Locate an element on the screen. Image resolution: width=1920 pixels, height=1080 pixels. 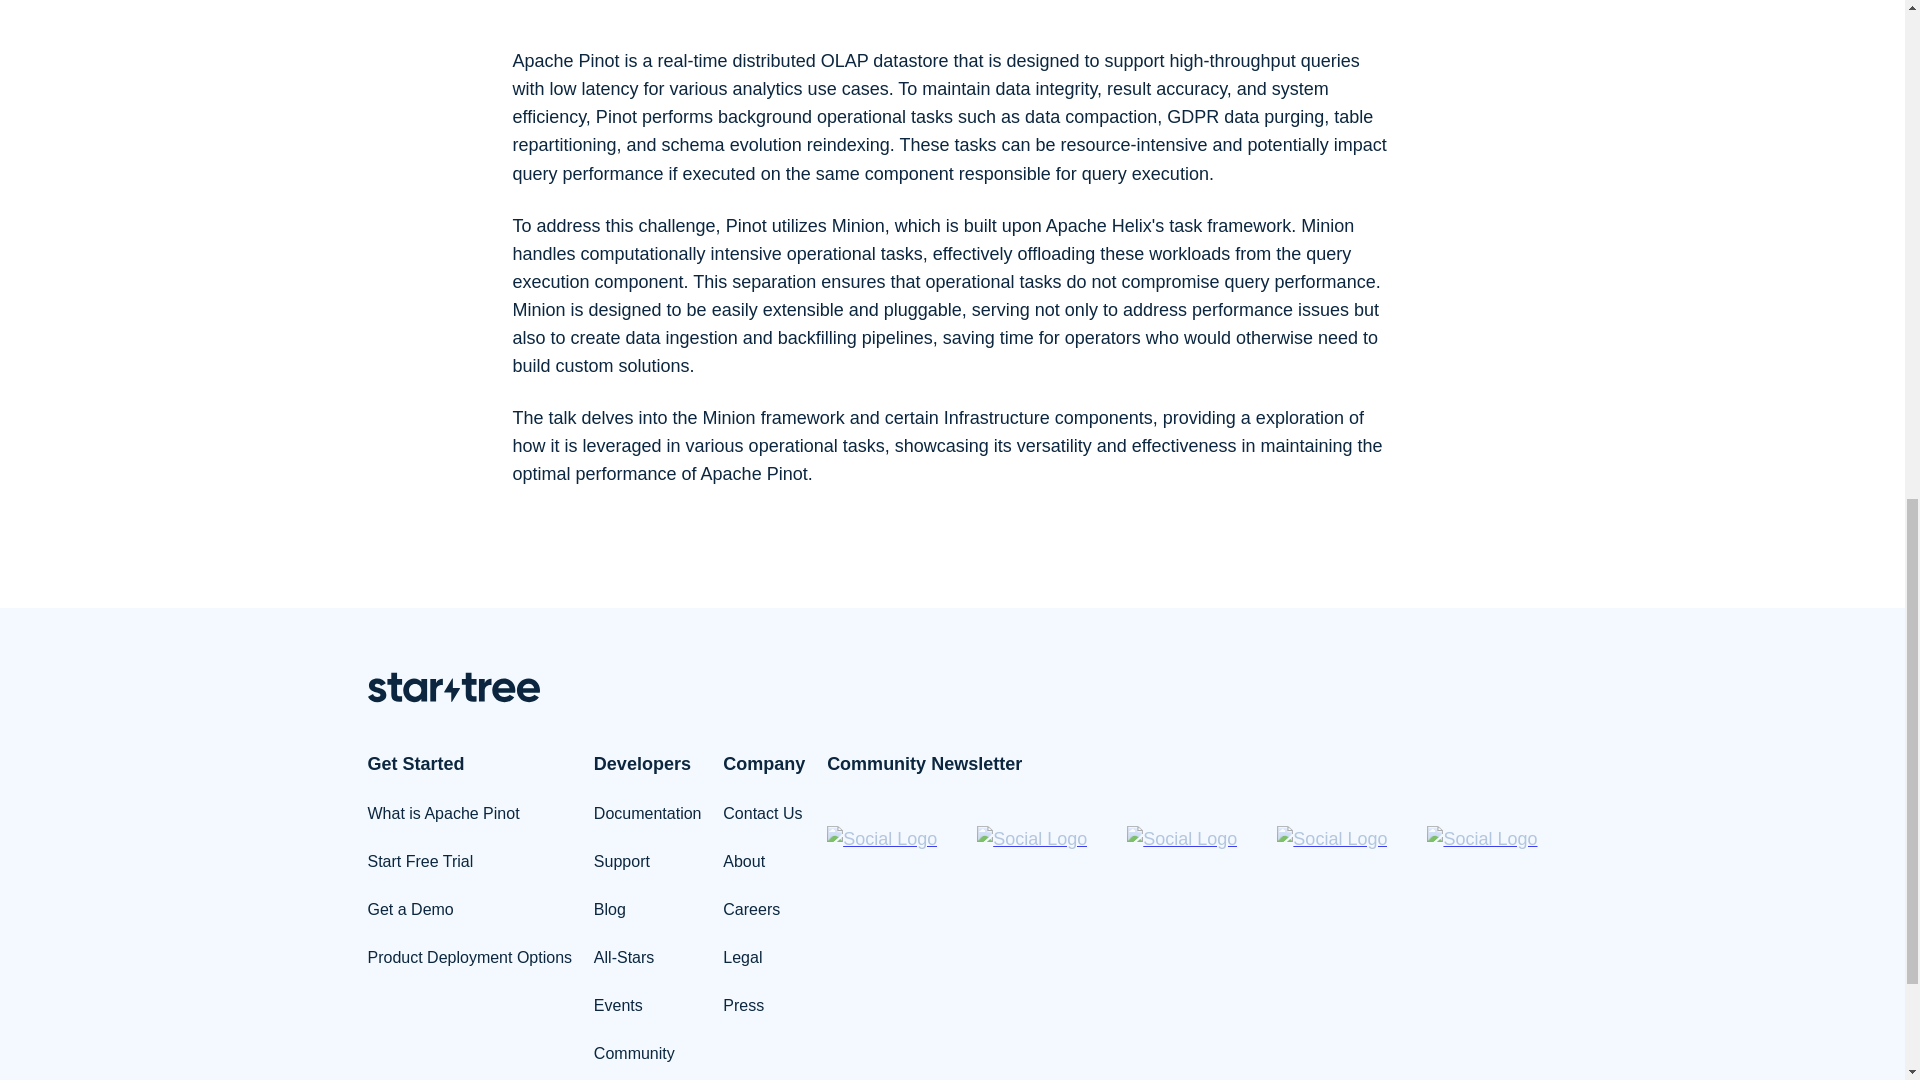
Support is located at coordinates (622, 862).